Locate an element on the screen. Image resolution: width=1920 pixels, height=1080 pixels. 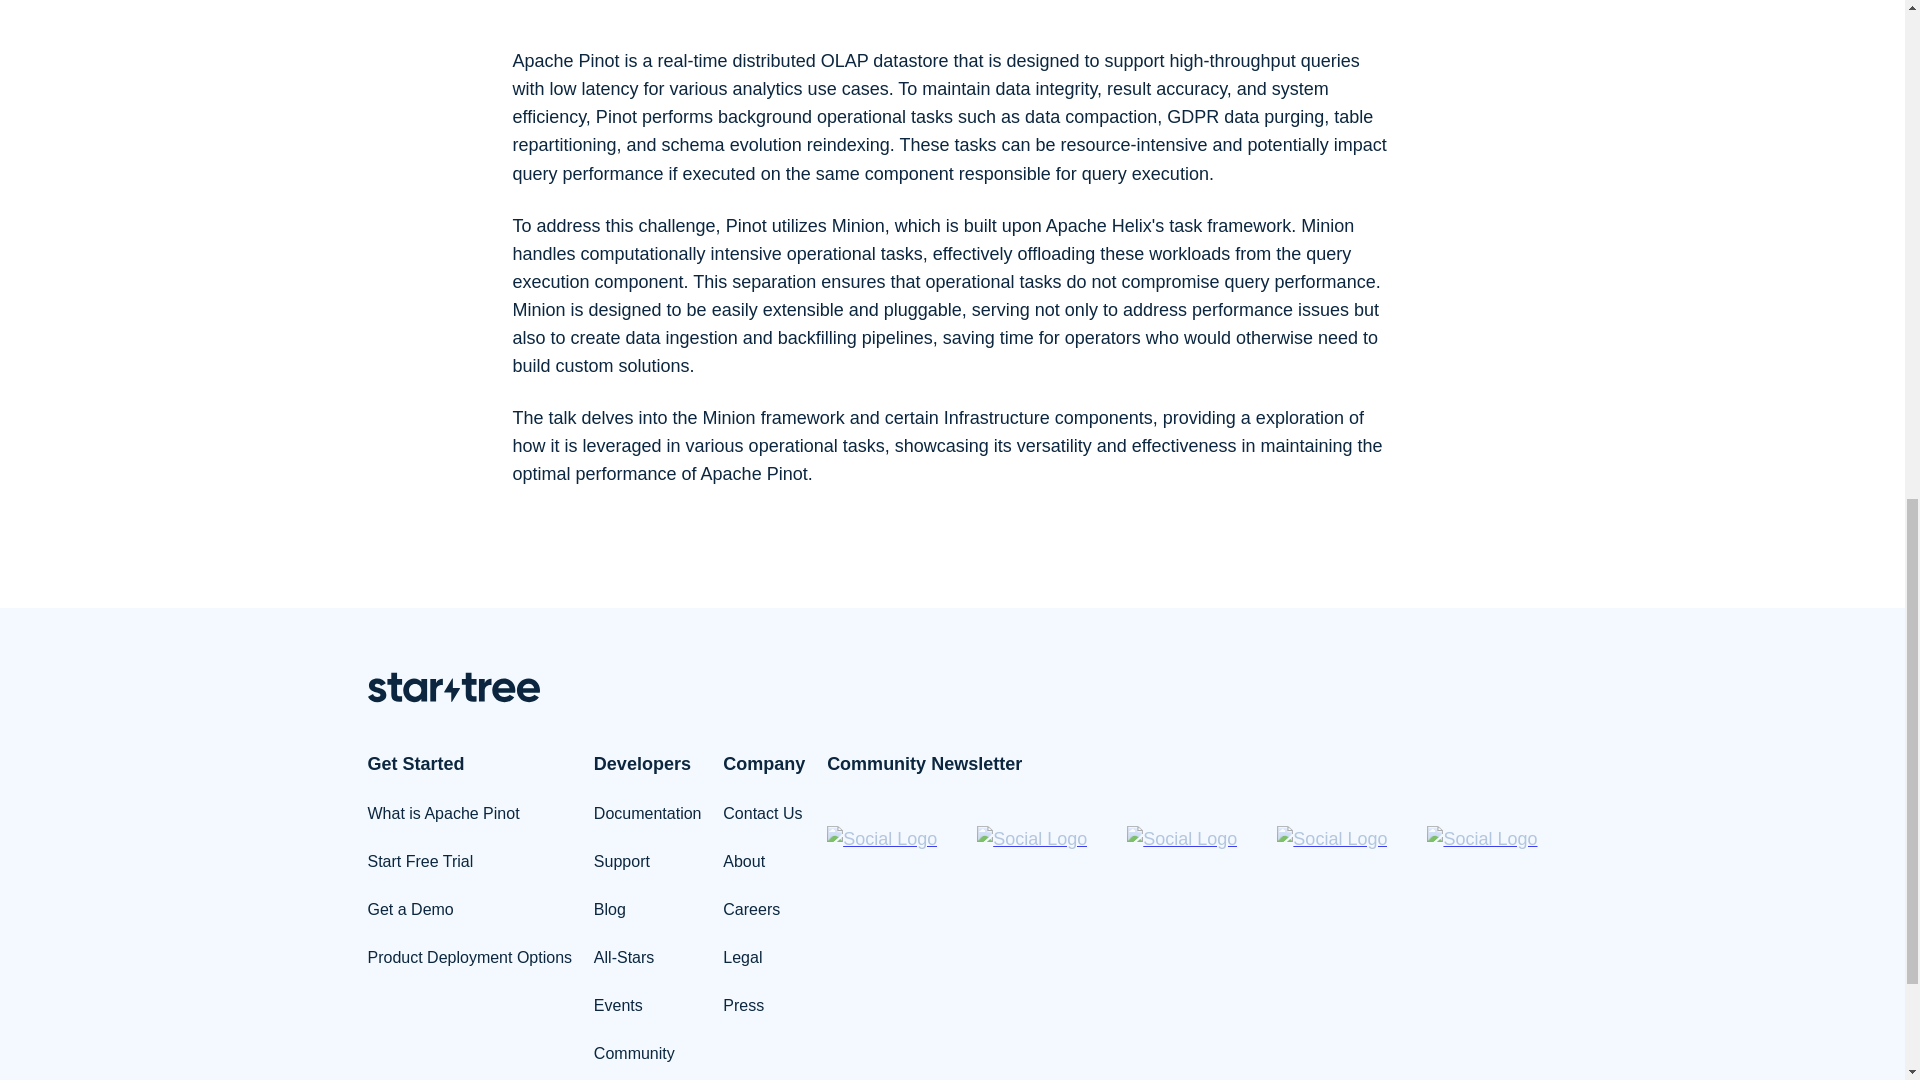
Support is located at coordinates (622, 862).